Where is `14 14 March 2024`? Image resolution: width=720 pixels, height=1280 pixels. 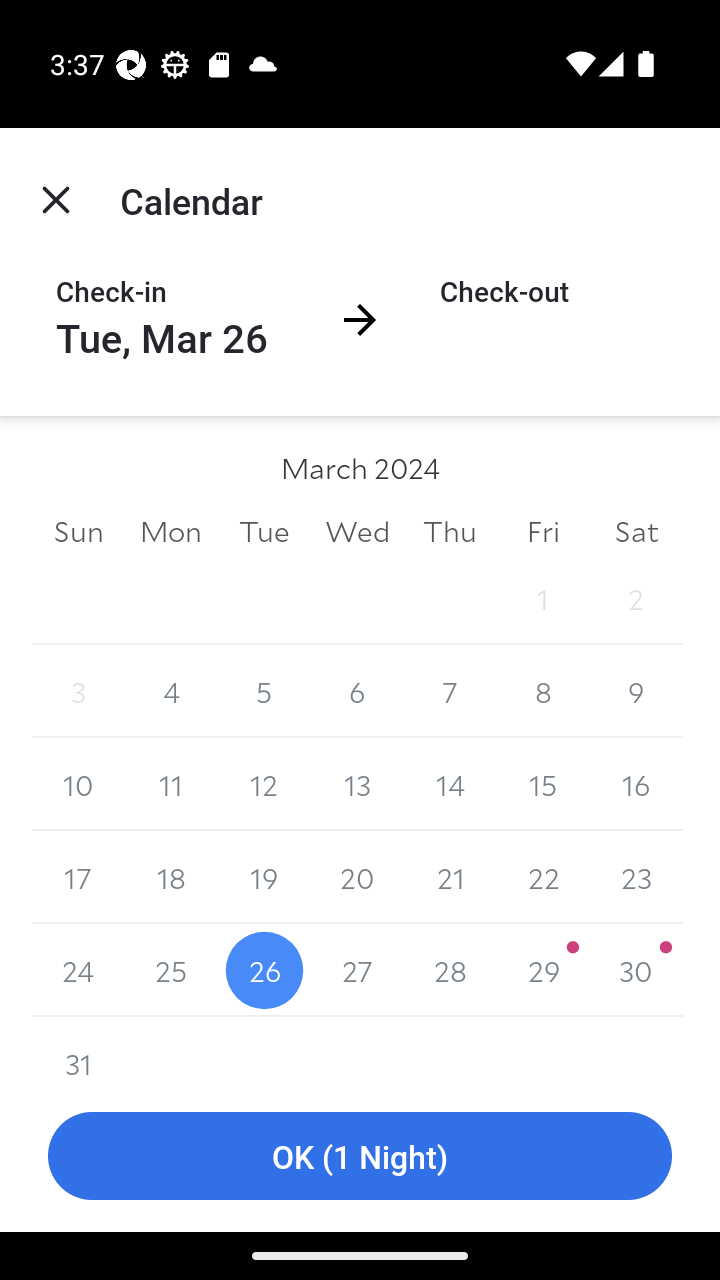
14 14 March 2024 is located at coordinates (450, 784).